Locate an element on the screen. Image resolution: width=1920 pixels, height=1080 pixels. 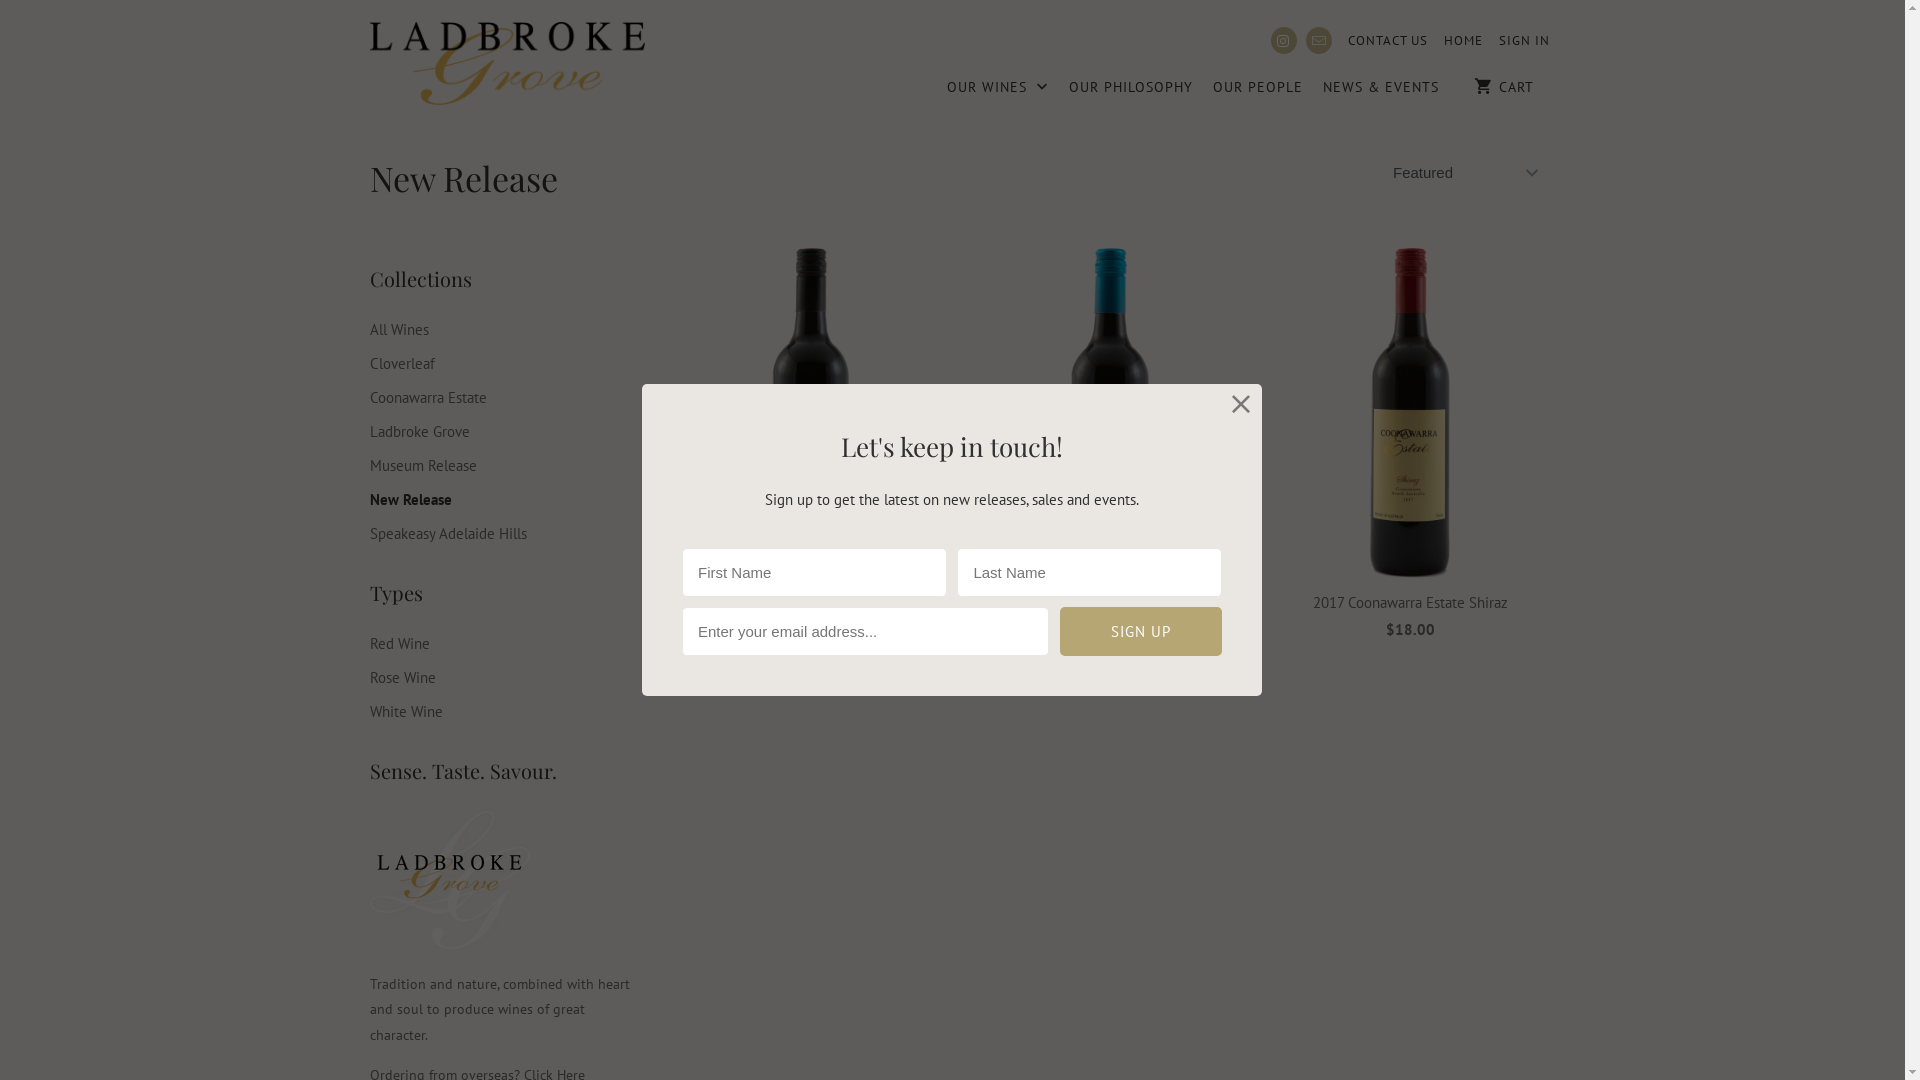
Red Wine is located at coordinates (400, 644).